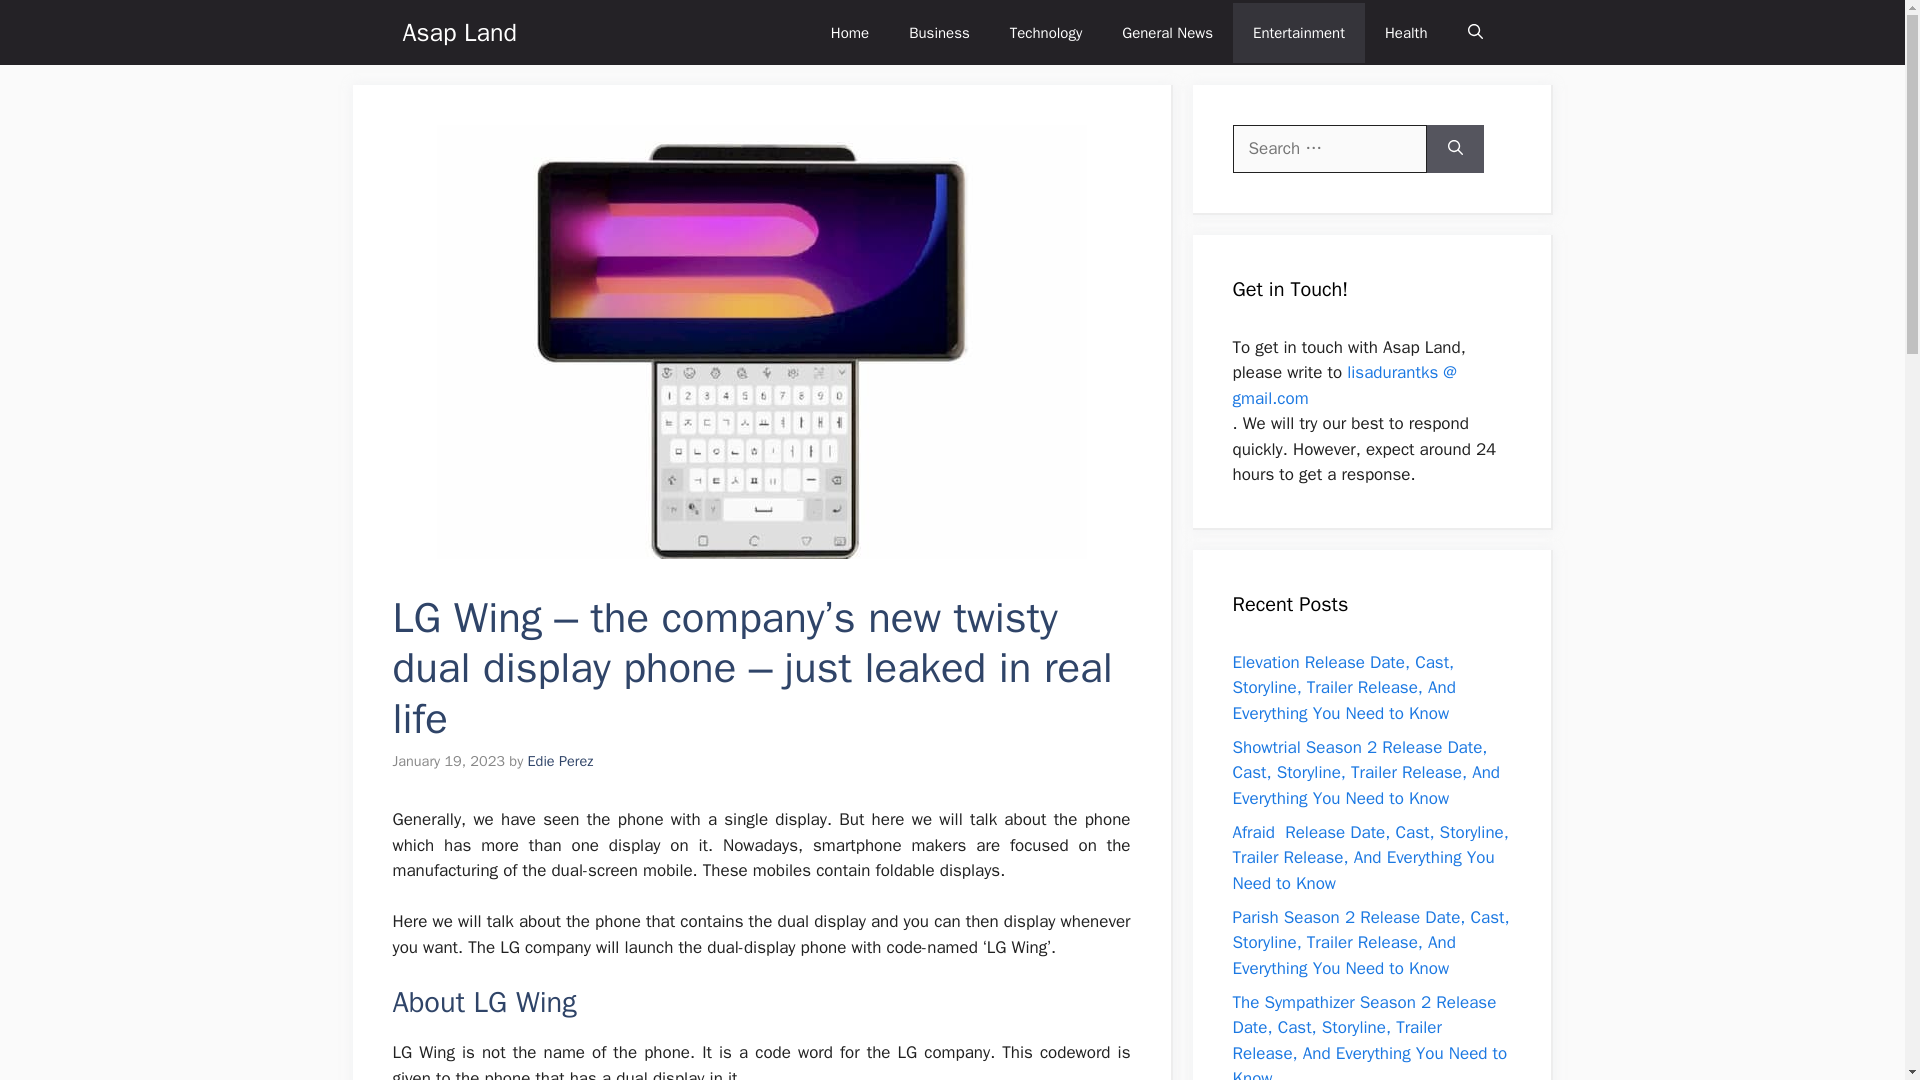 This screenshot has width=1920, height=1080. What do you see at coordinates (1167, 32) in the screenshot?
I see `General News` at bounding box center [1167, 32].